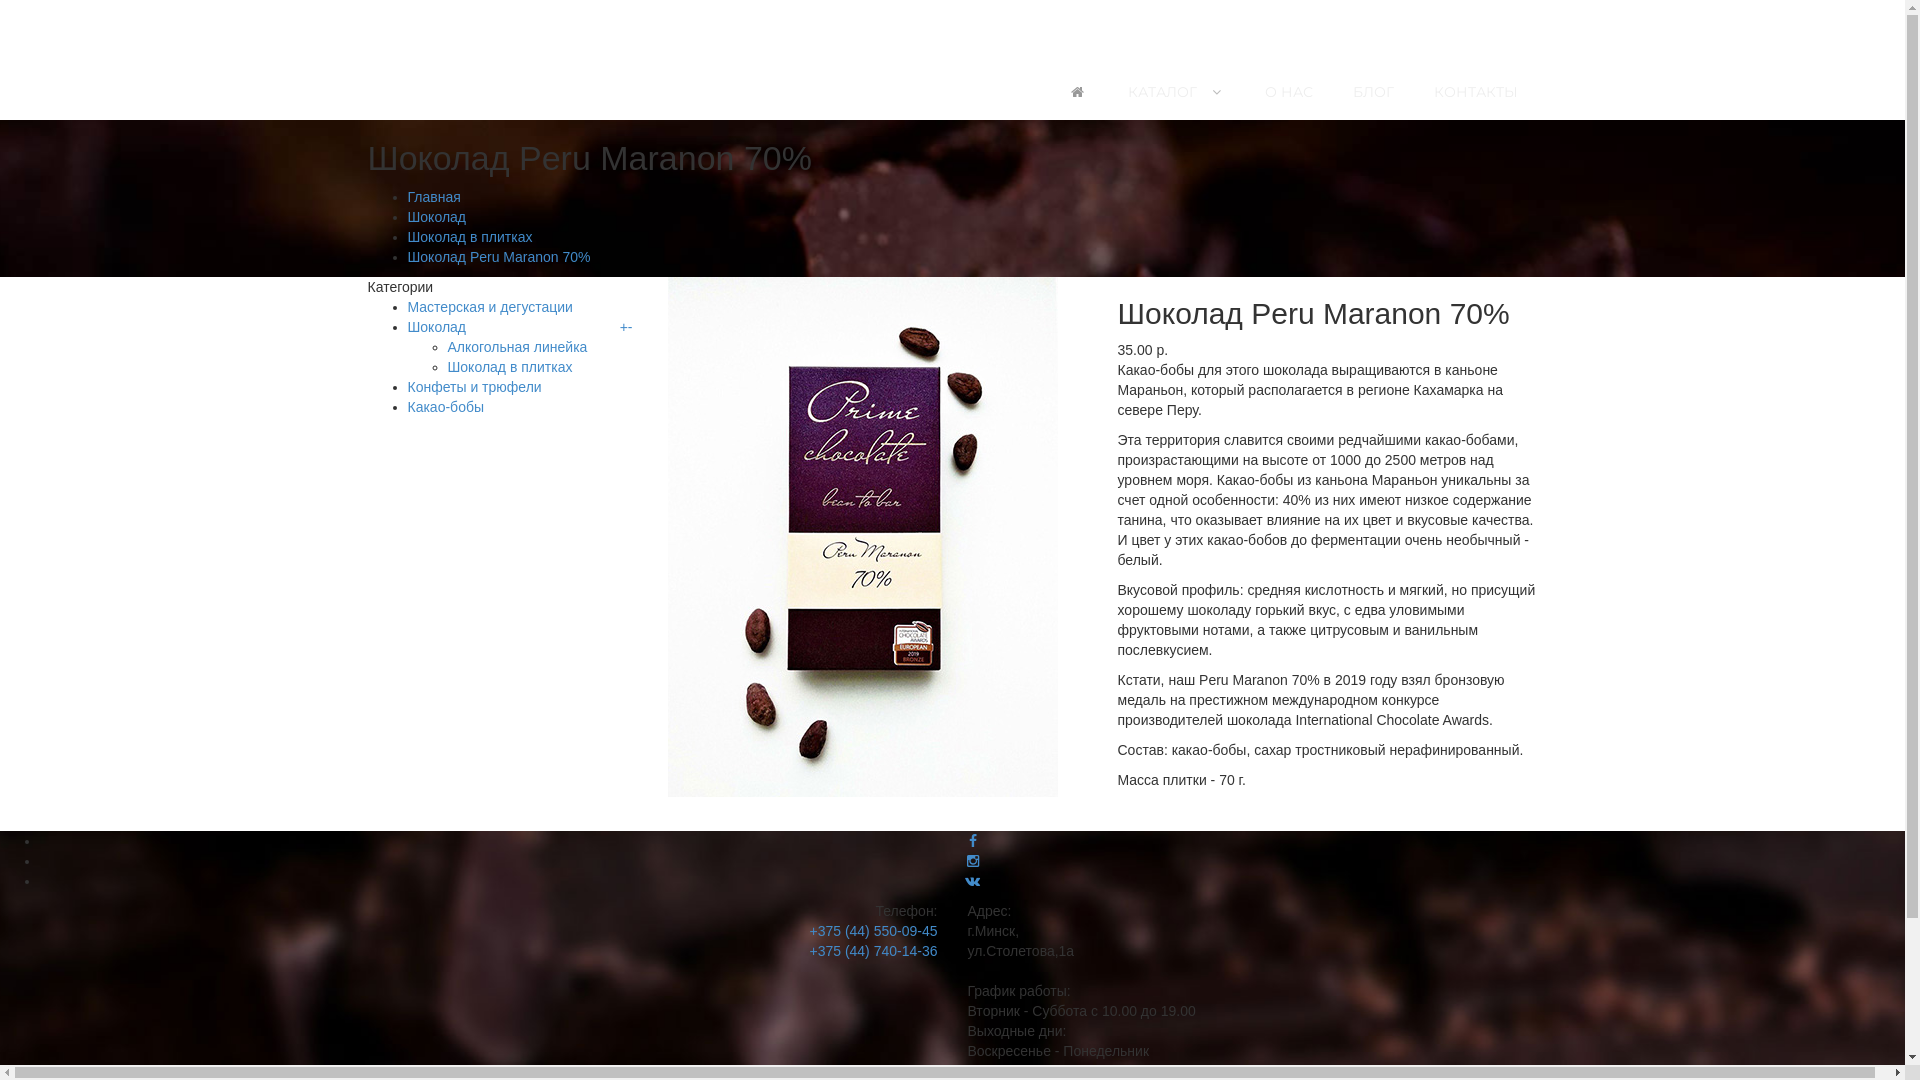 This screenshot has height=1080, width=1920. I want to click on +375 (44) 550-09-45, so click(873, 931).